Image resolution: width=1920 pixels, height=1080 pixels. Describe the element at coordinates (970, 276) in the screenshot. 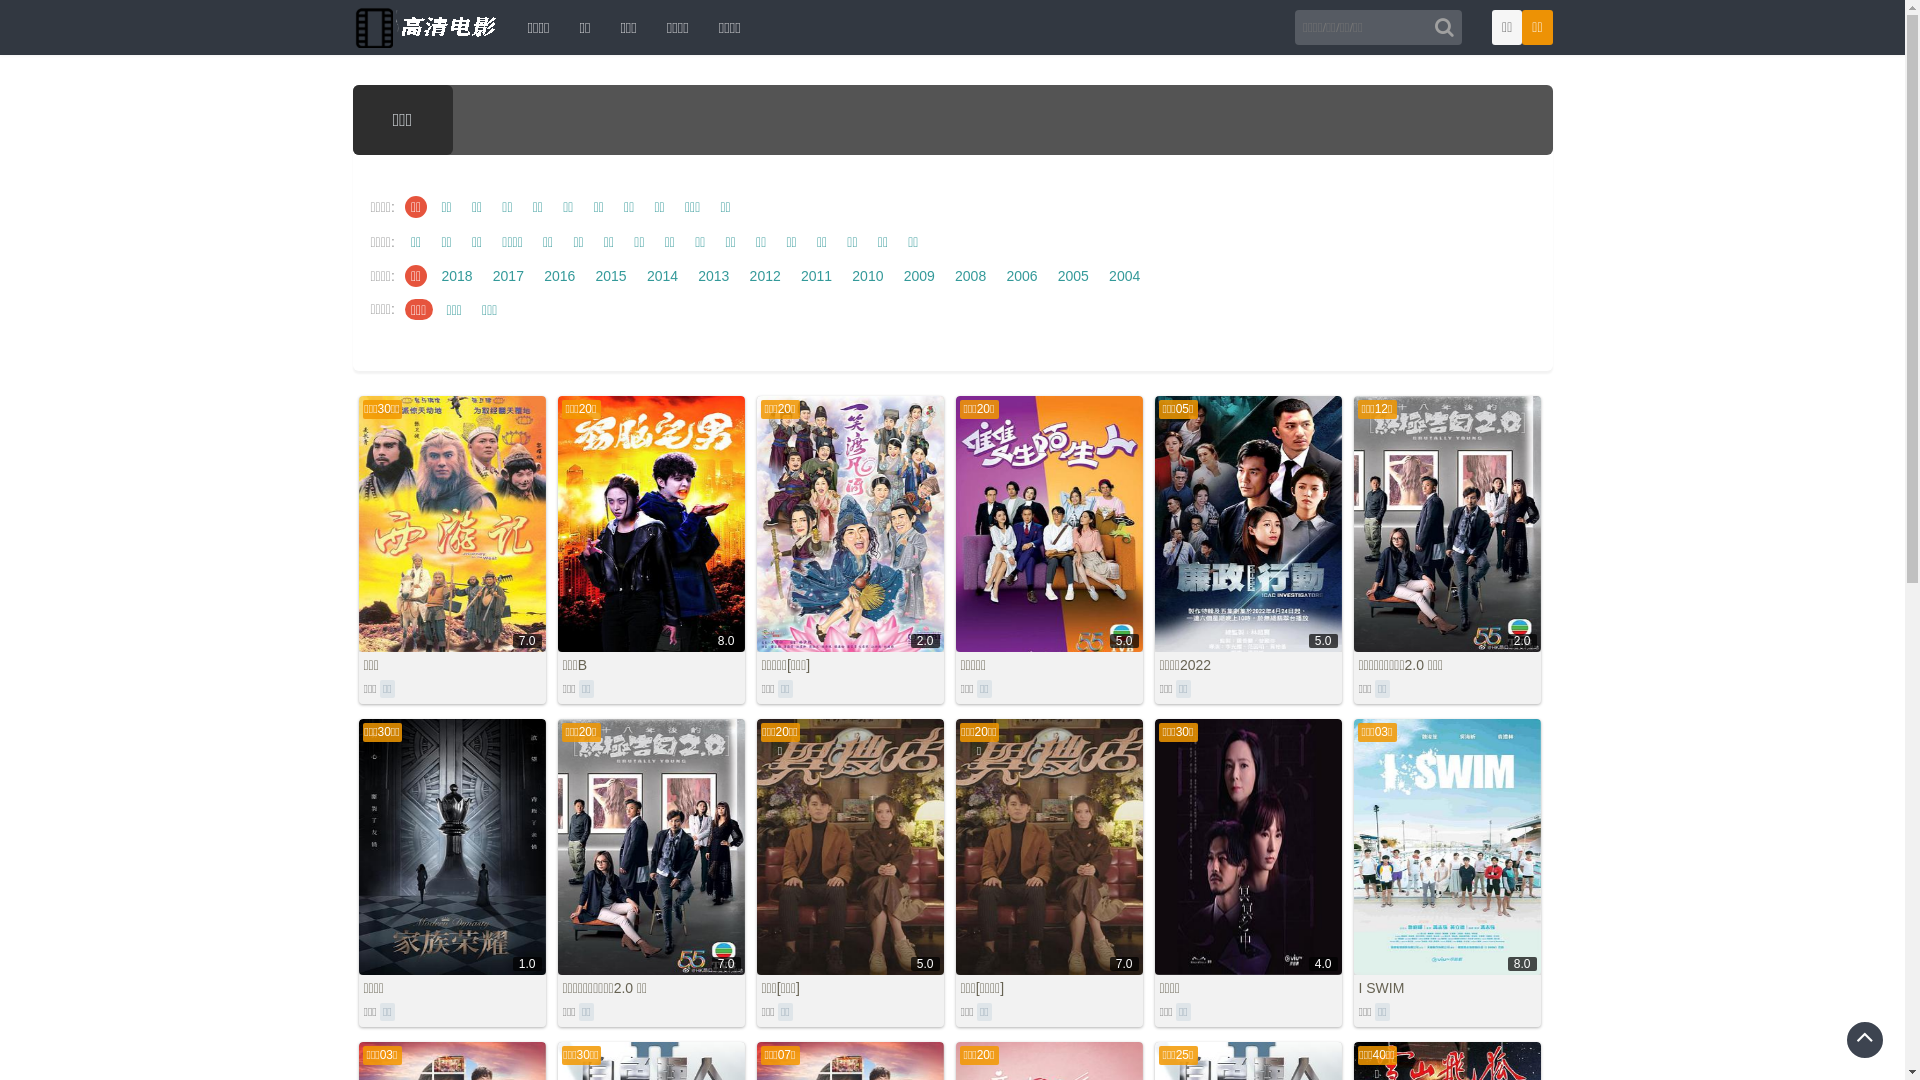

I see `2008` at that location.